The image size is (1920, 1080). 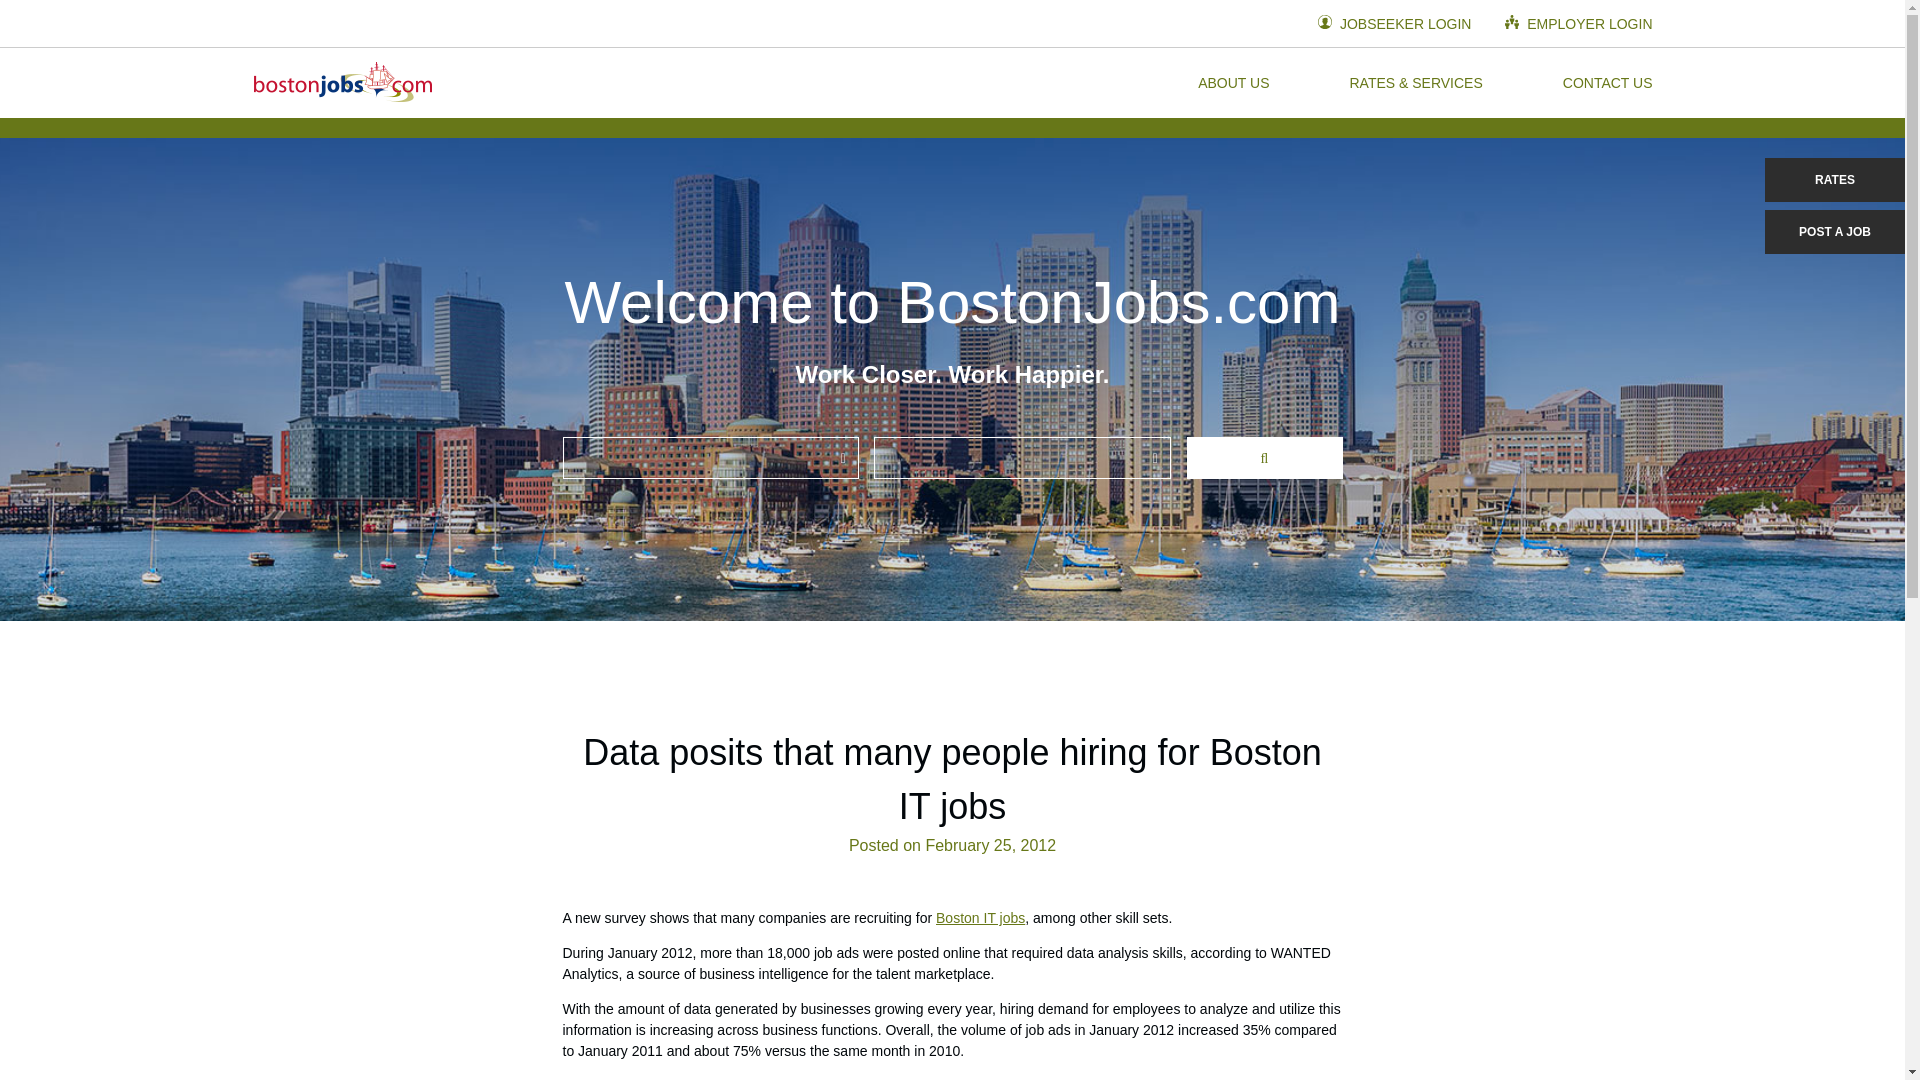 I want to click on CONTACT US, so click(x=1608, y=82).